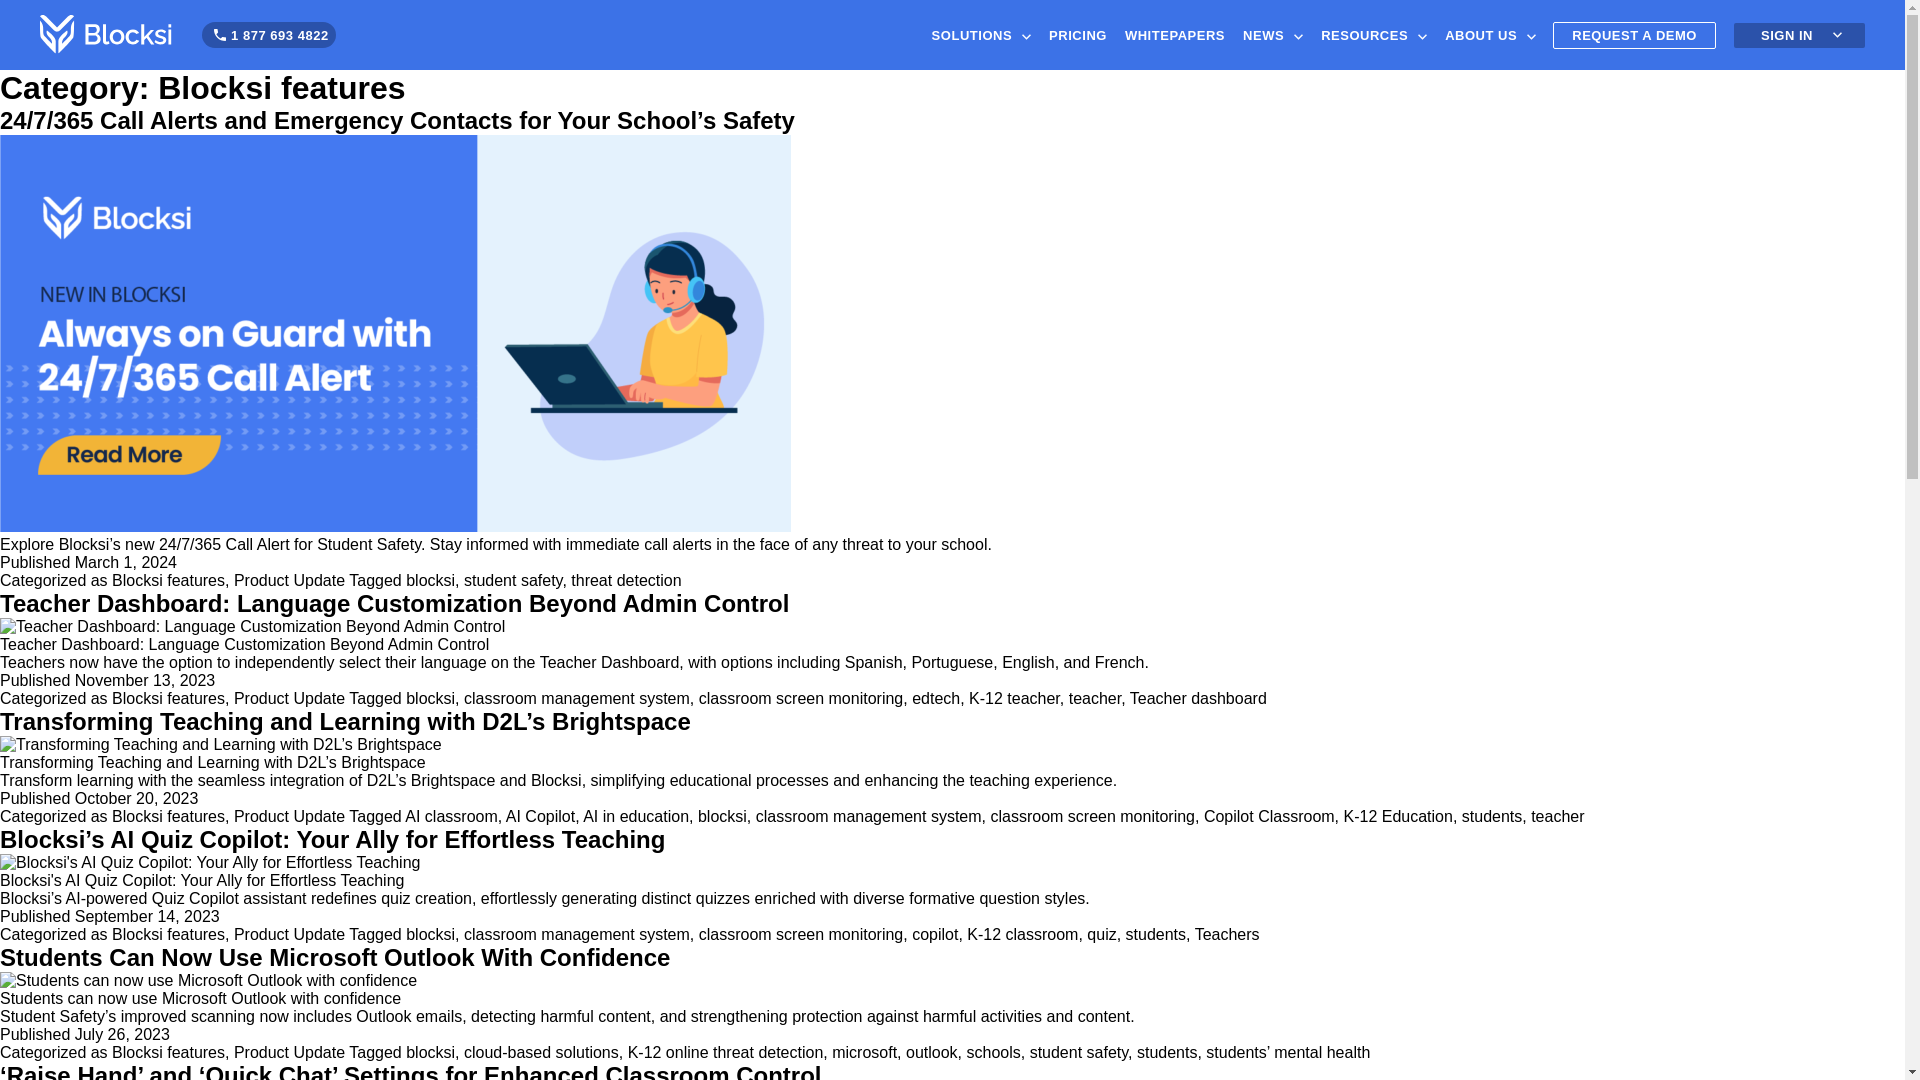  Describe the element at coordinates (1374, 34) in the screenshot. I see `RESOURCES` at that location.